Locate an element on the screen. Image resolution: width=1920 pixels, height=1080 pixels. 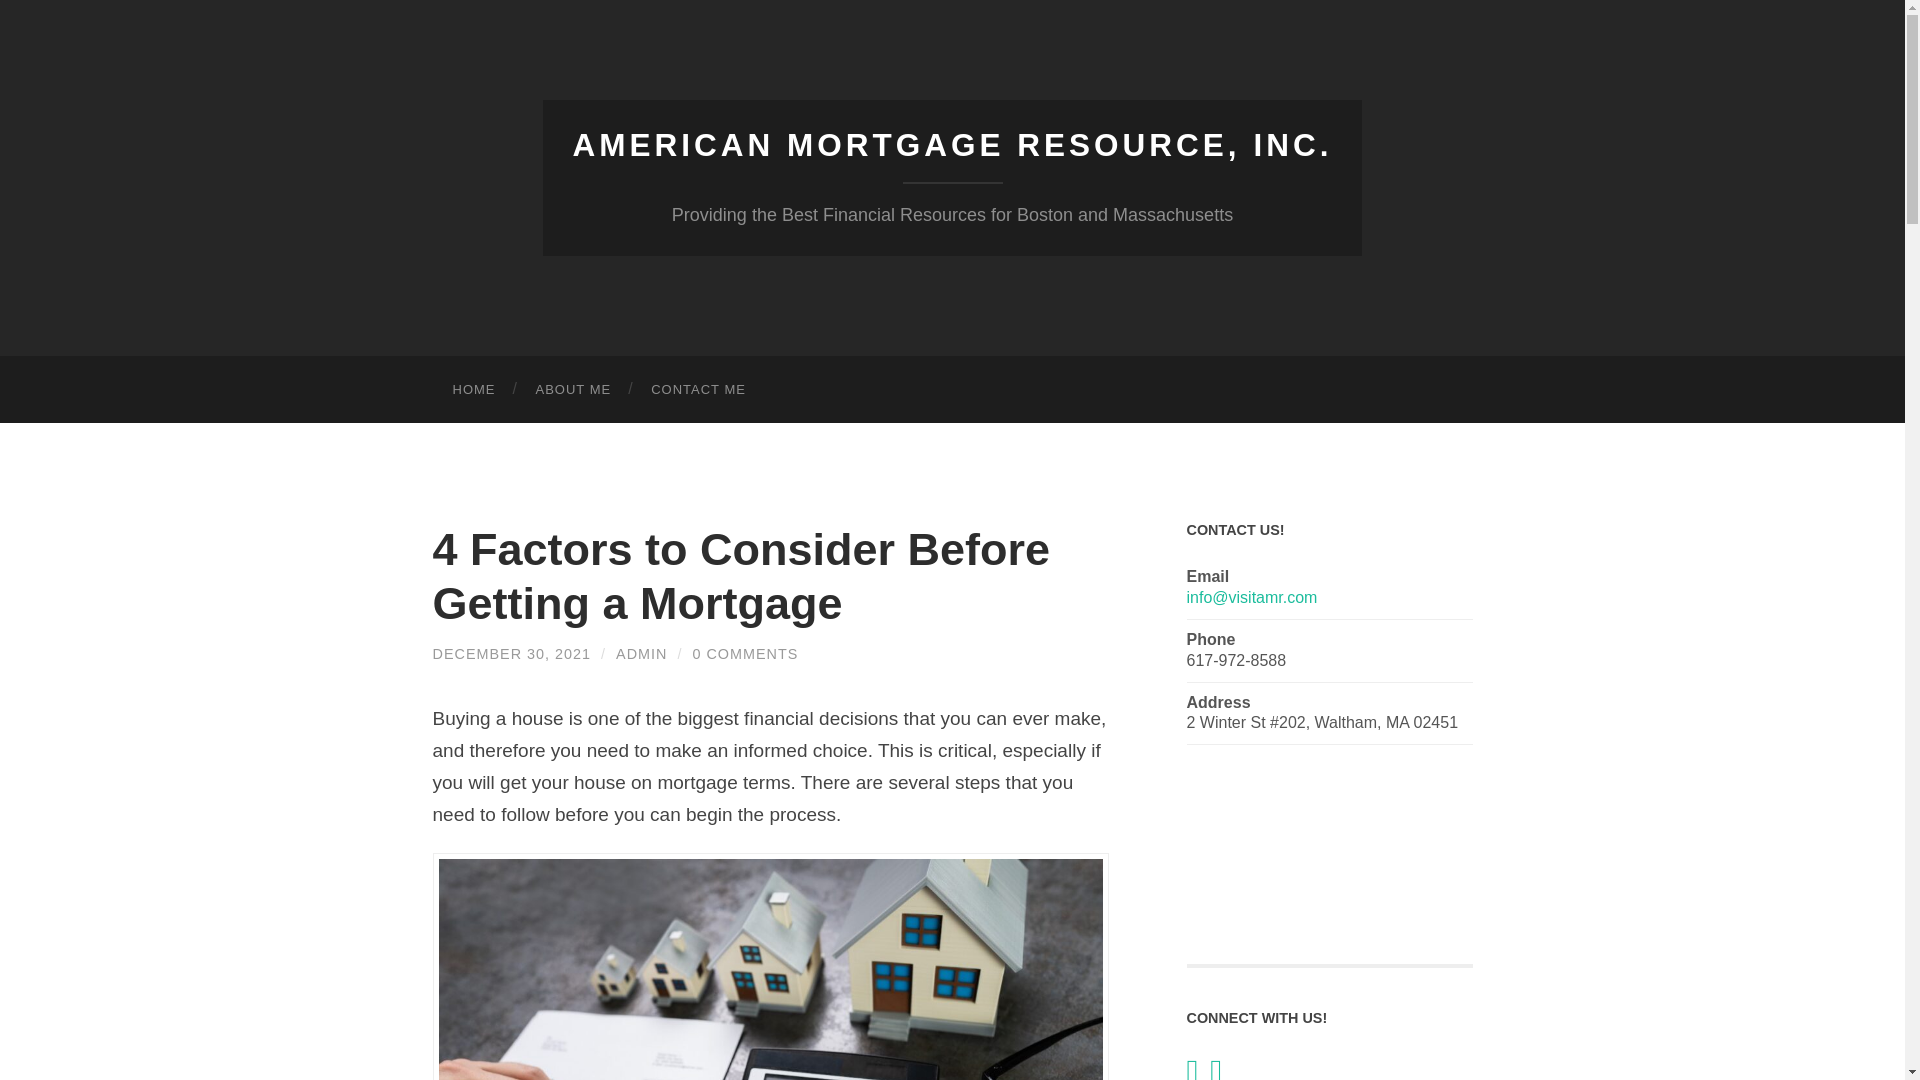
ABOUT ME is located at coordinates (574, 390).